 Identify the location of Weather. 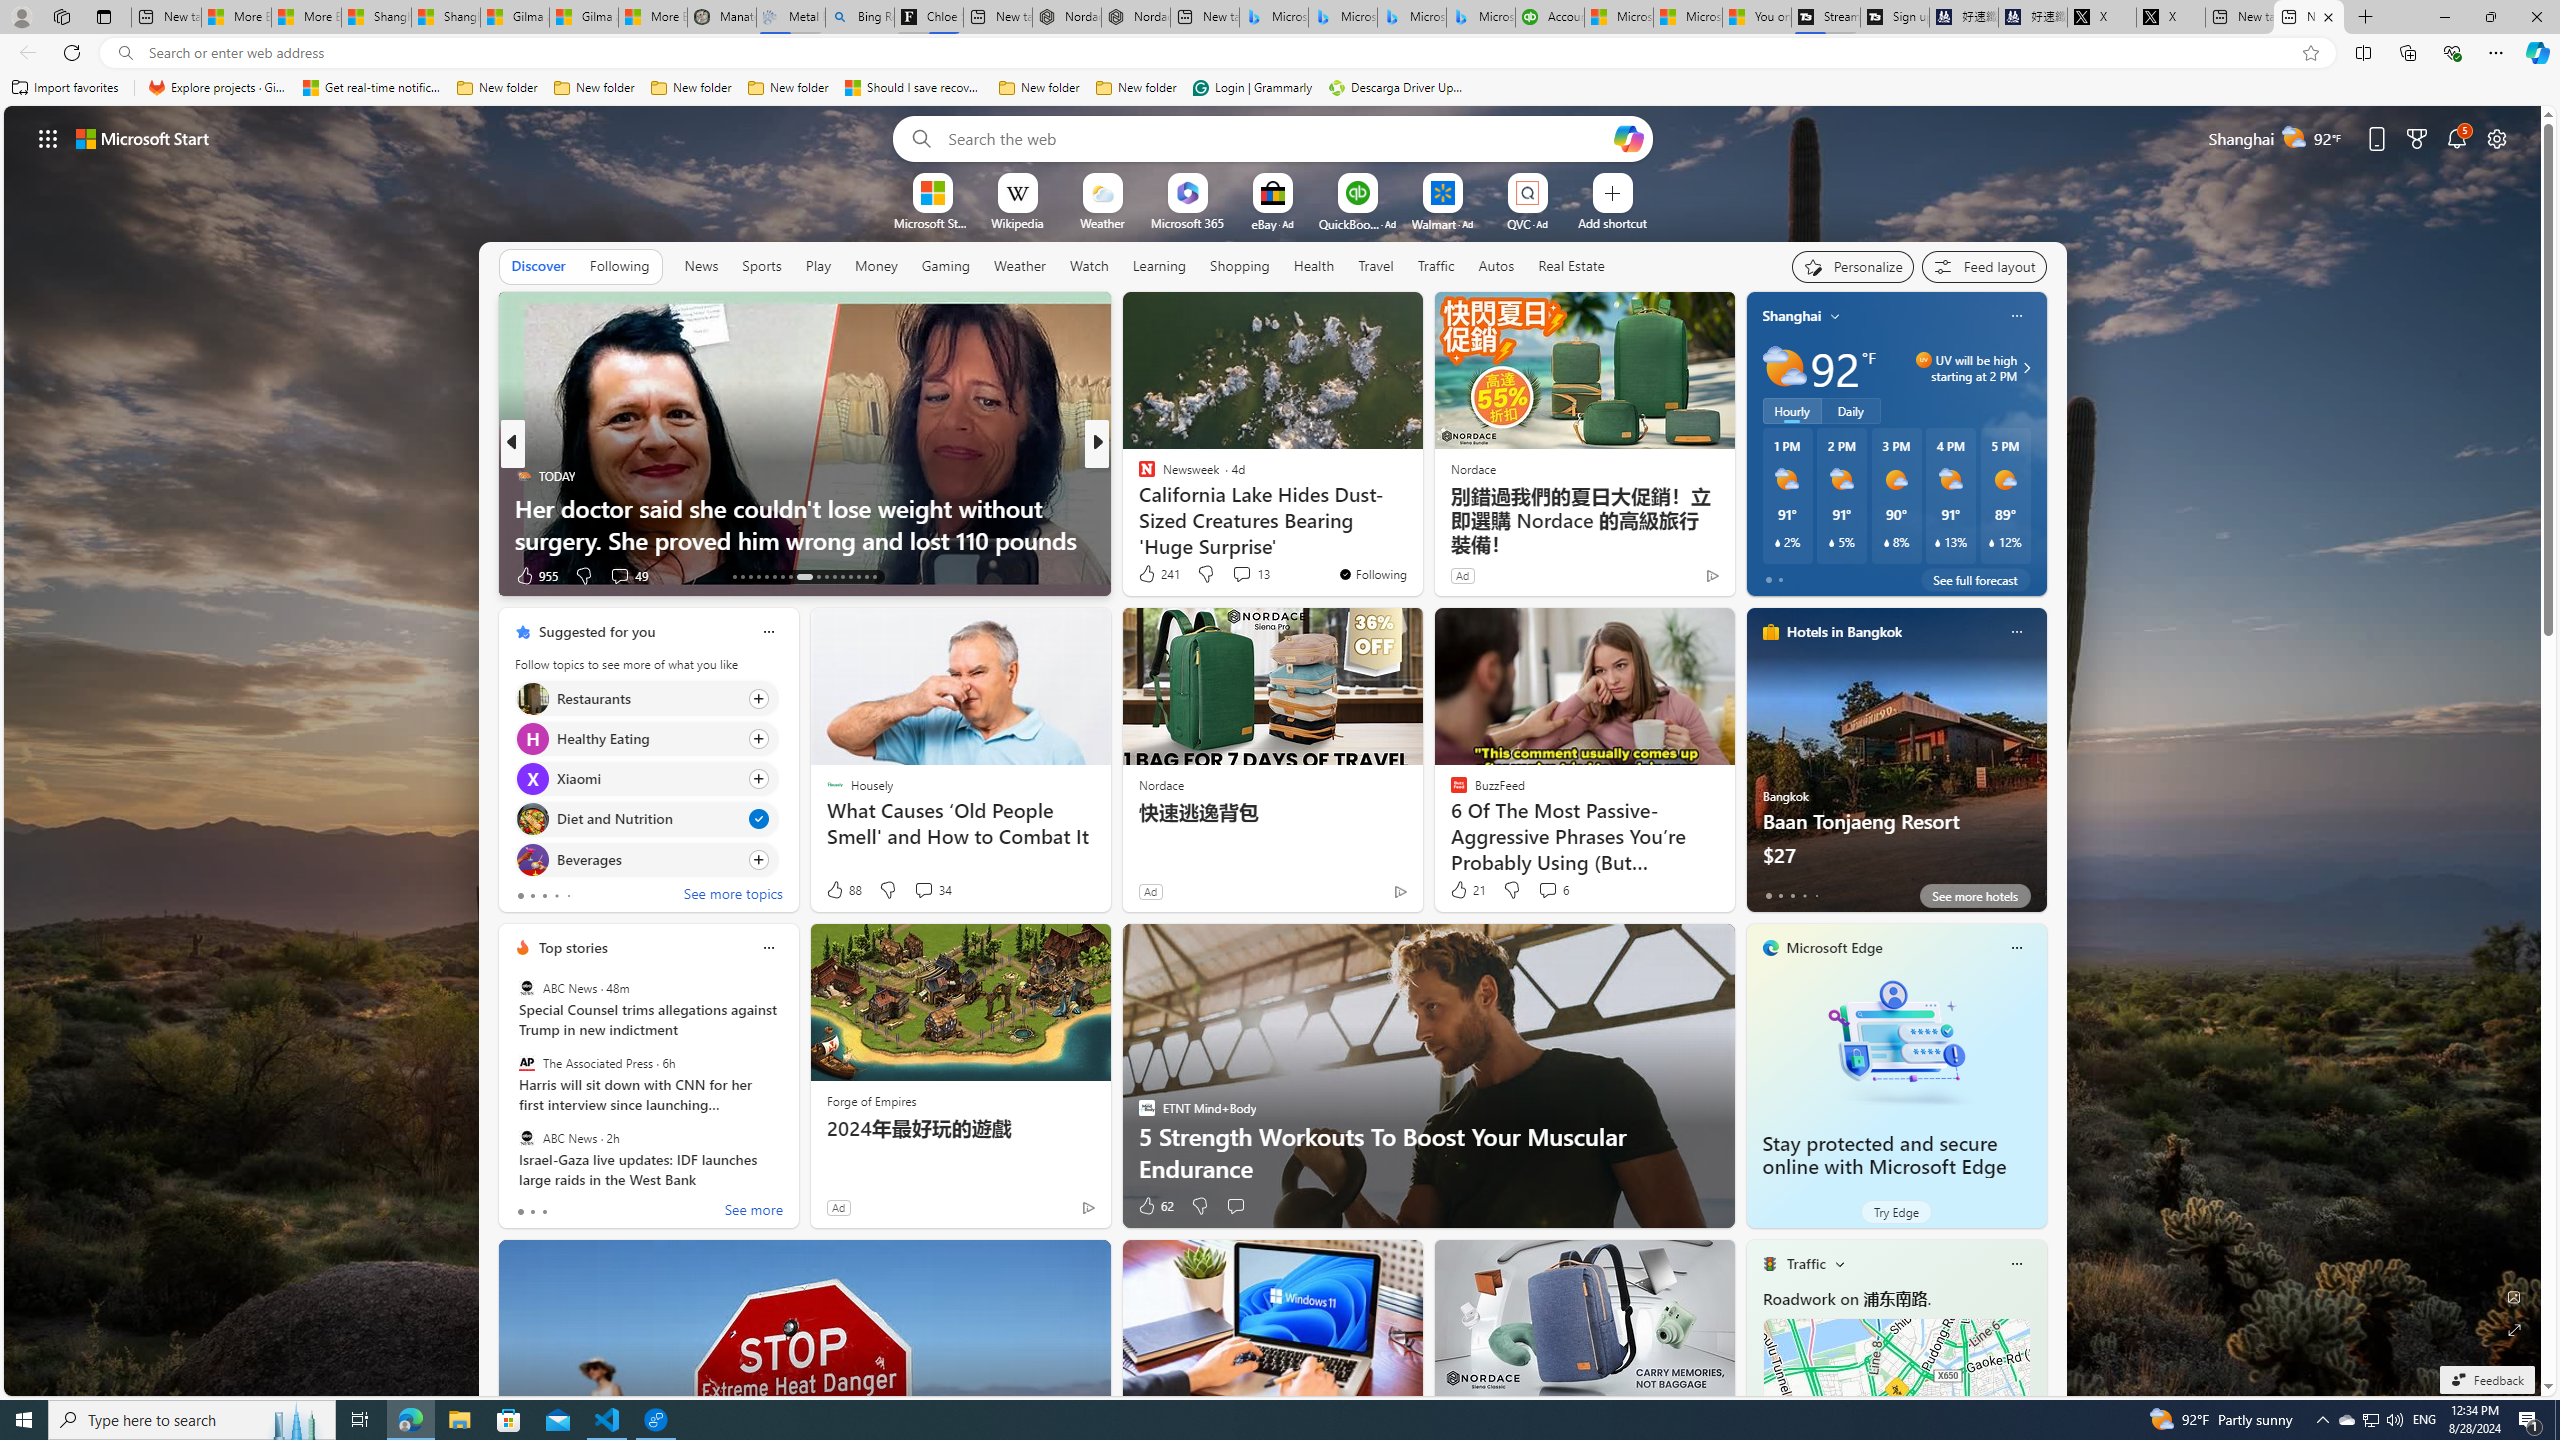
(1020, 266).